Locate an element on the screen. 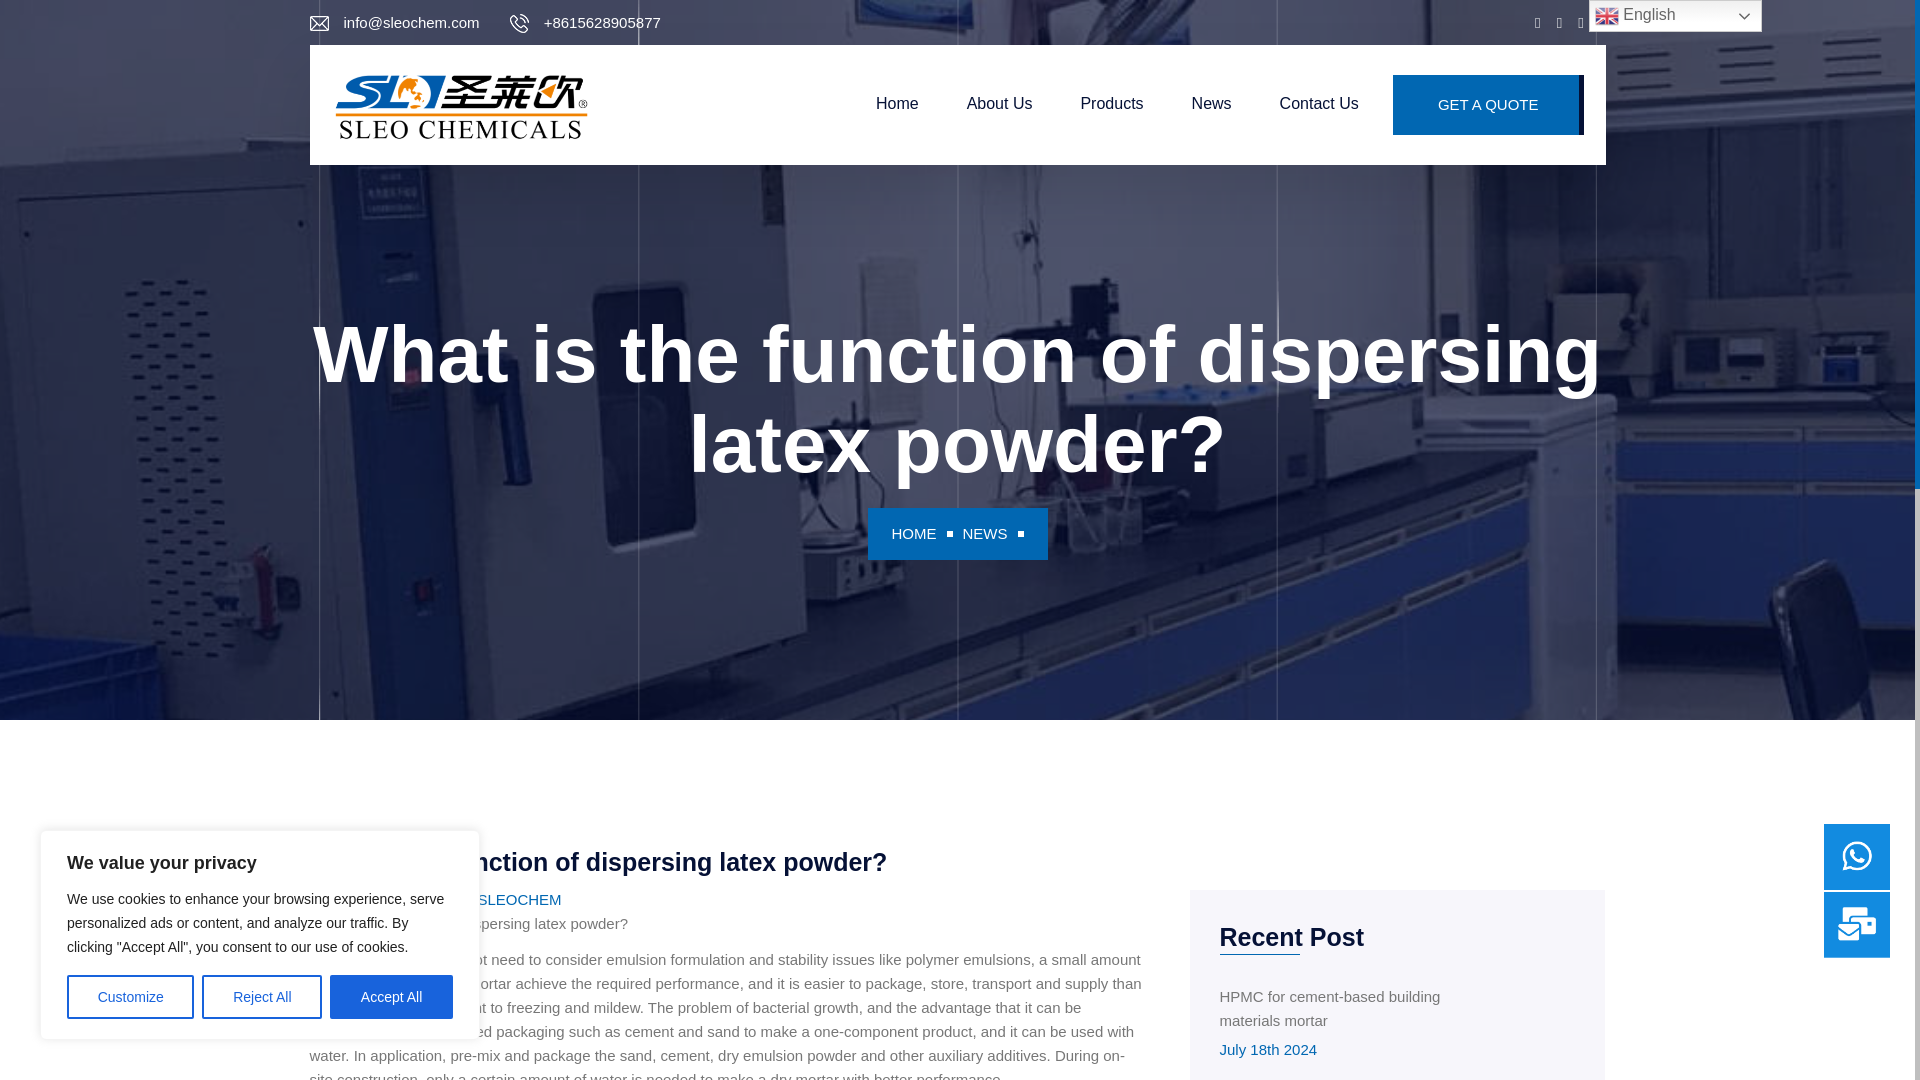 The height and width of the screenshot is (1080, 1920). Linkedin is located at coordinates (1560, 22).